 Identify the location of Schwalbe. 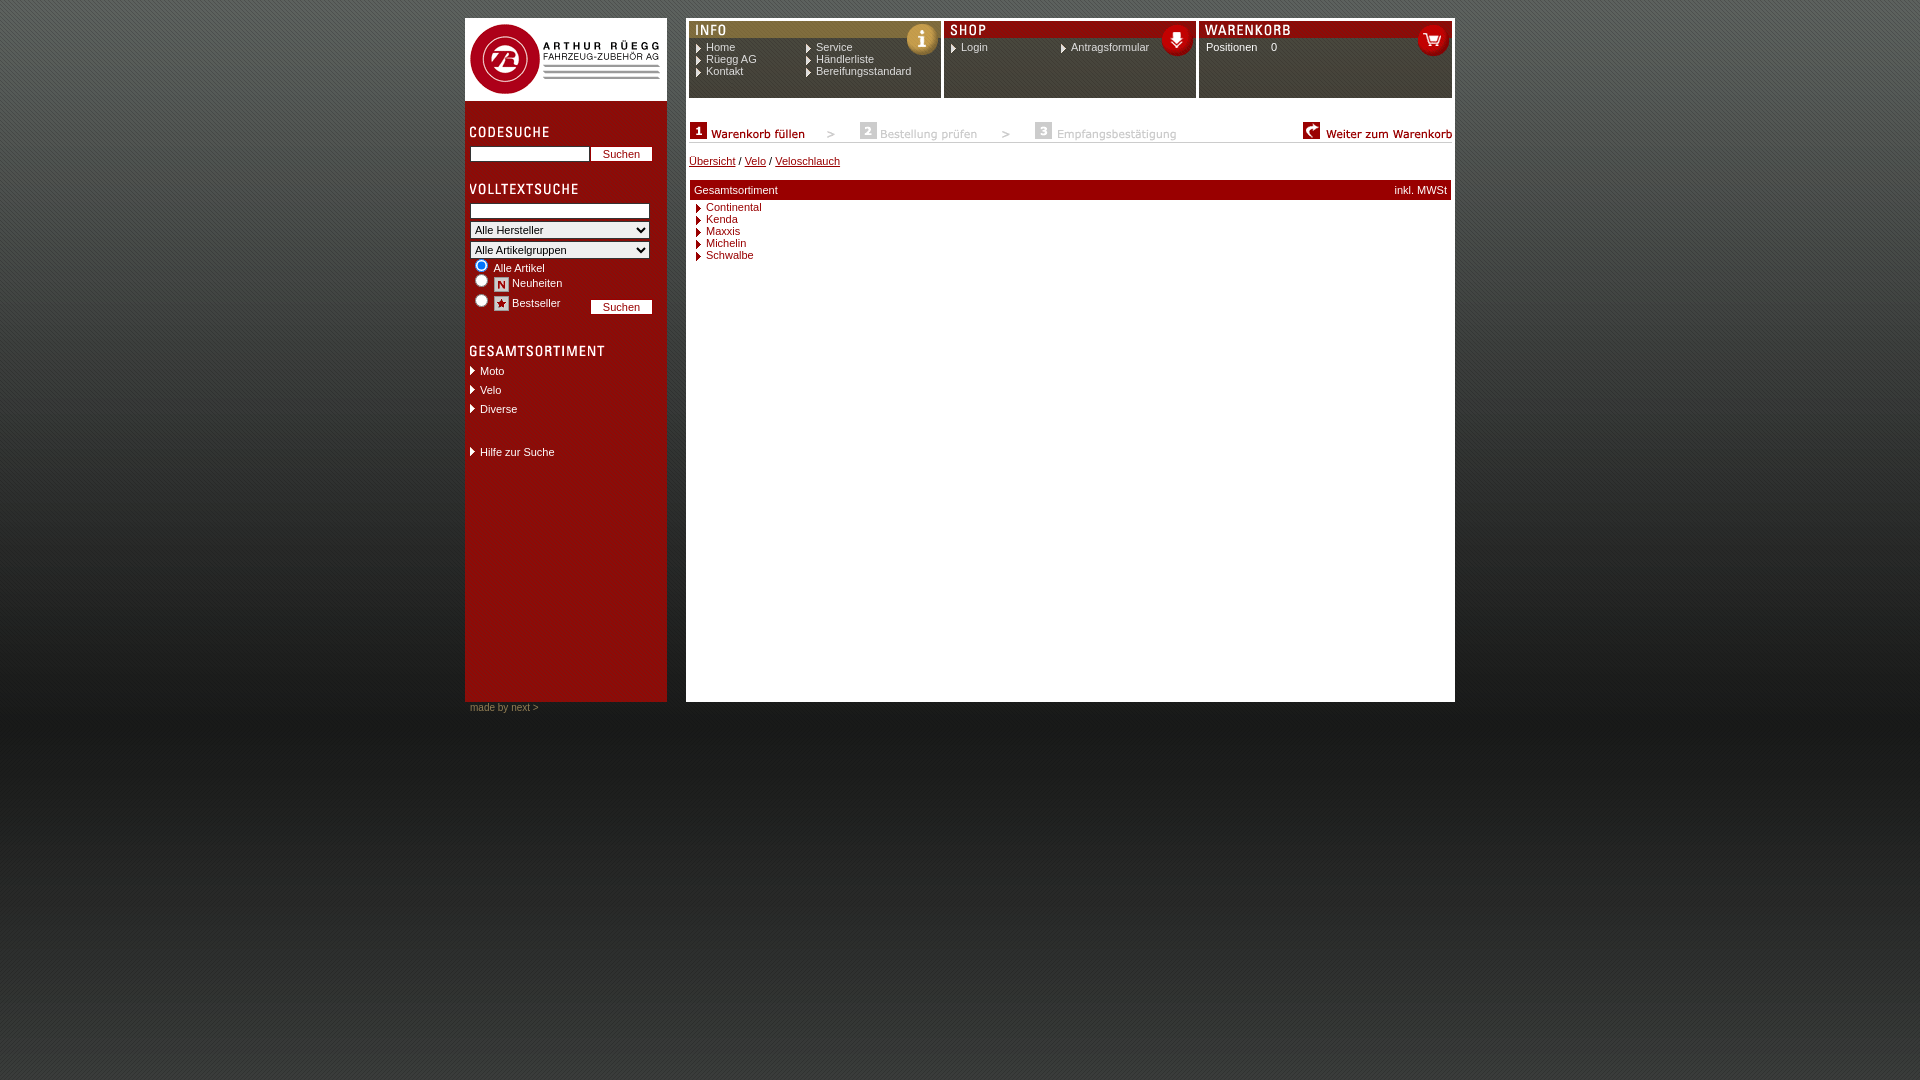
(1074, 255).